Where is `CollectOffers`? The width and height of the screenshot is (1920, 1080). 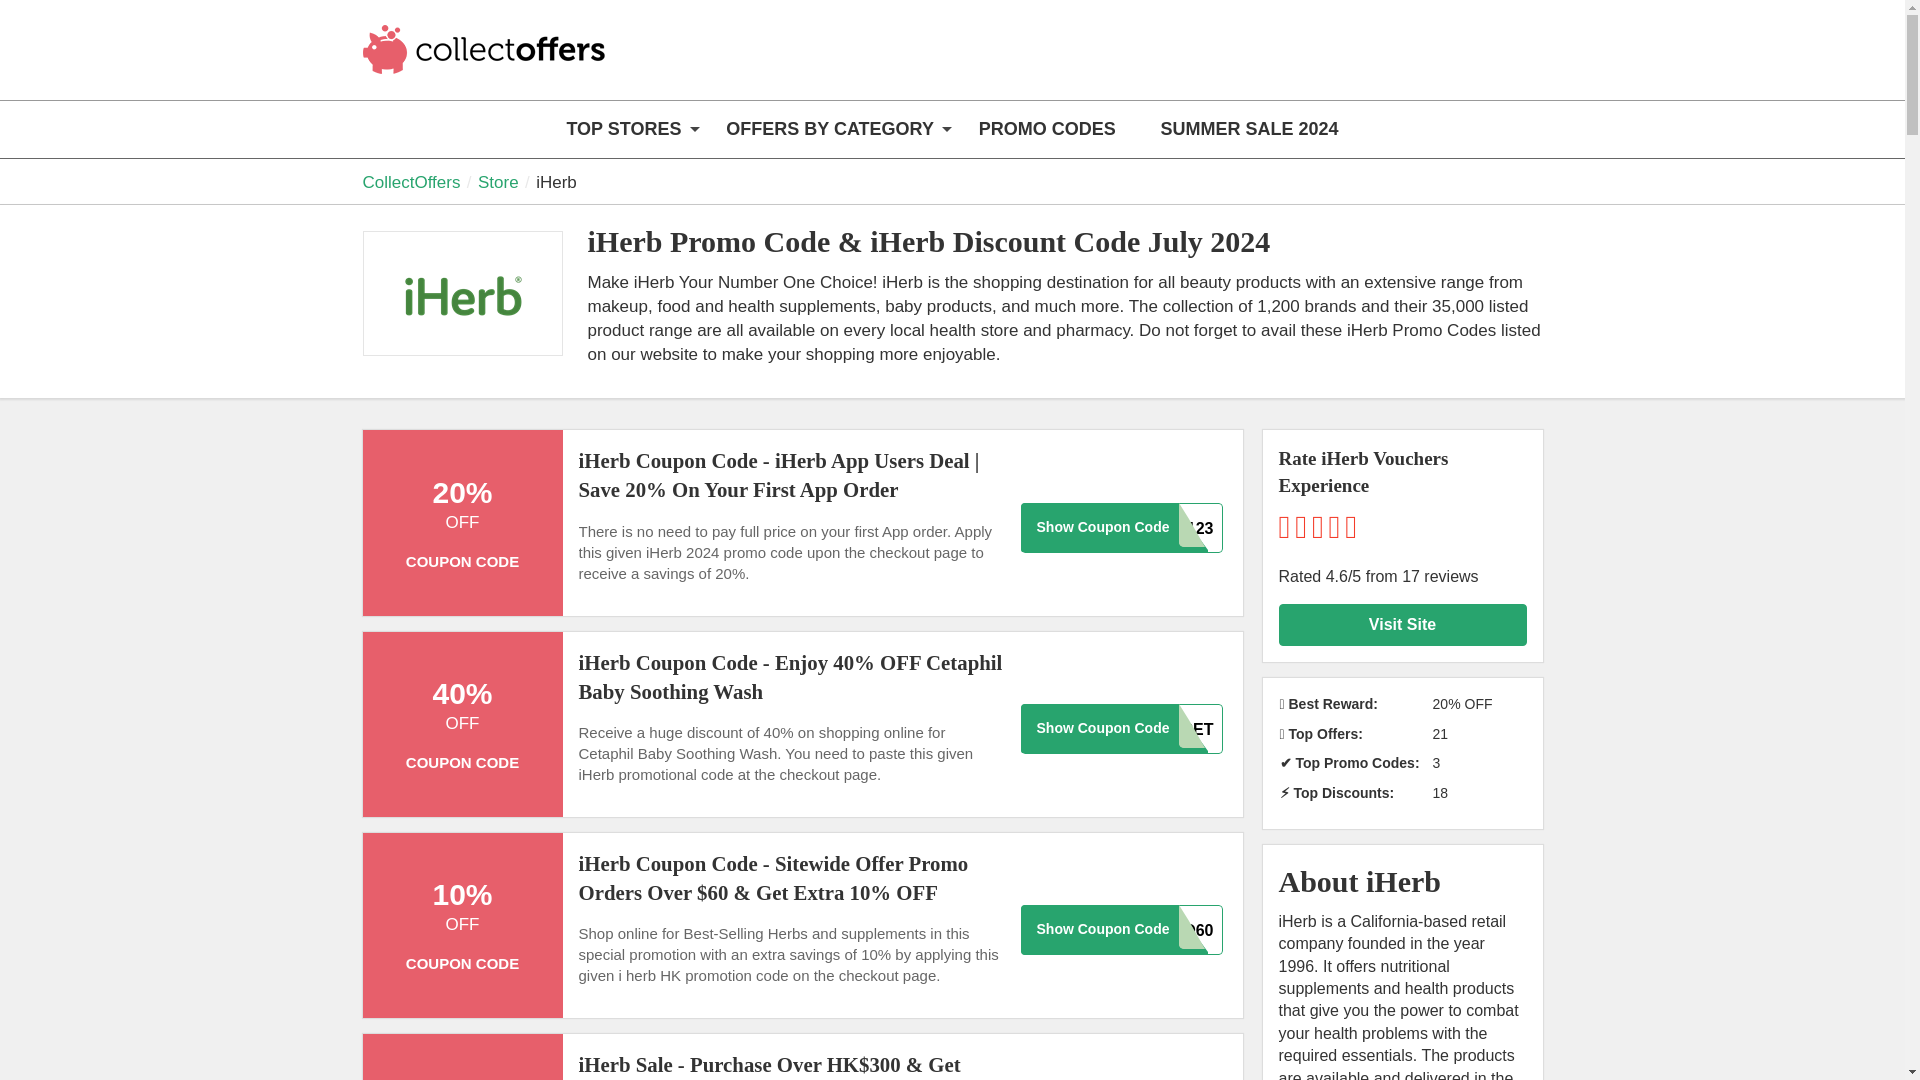
CollectOffers is located at coordinates (486, 62).